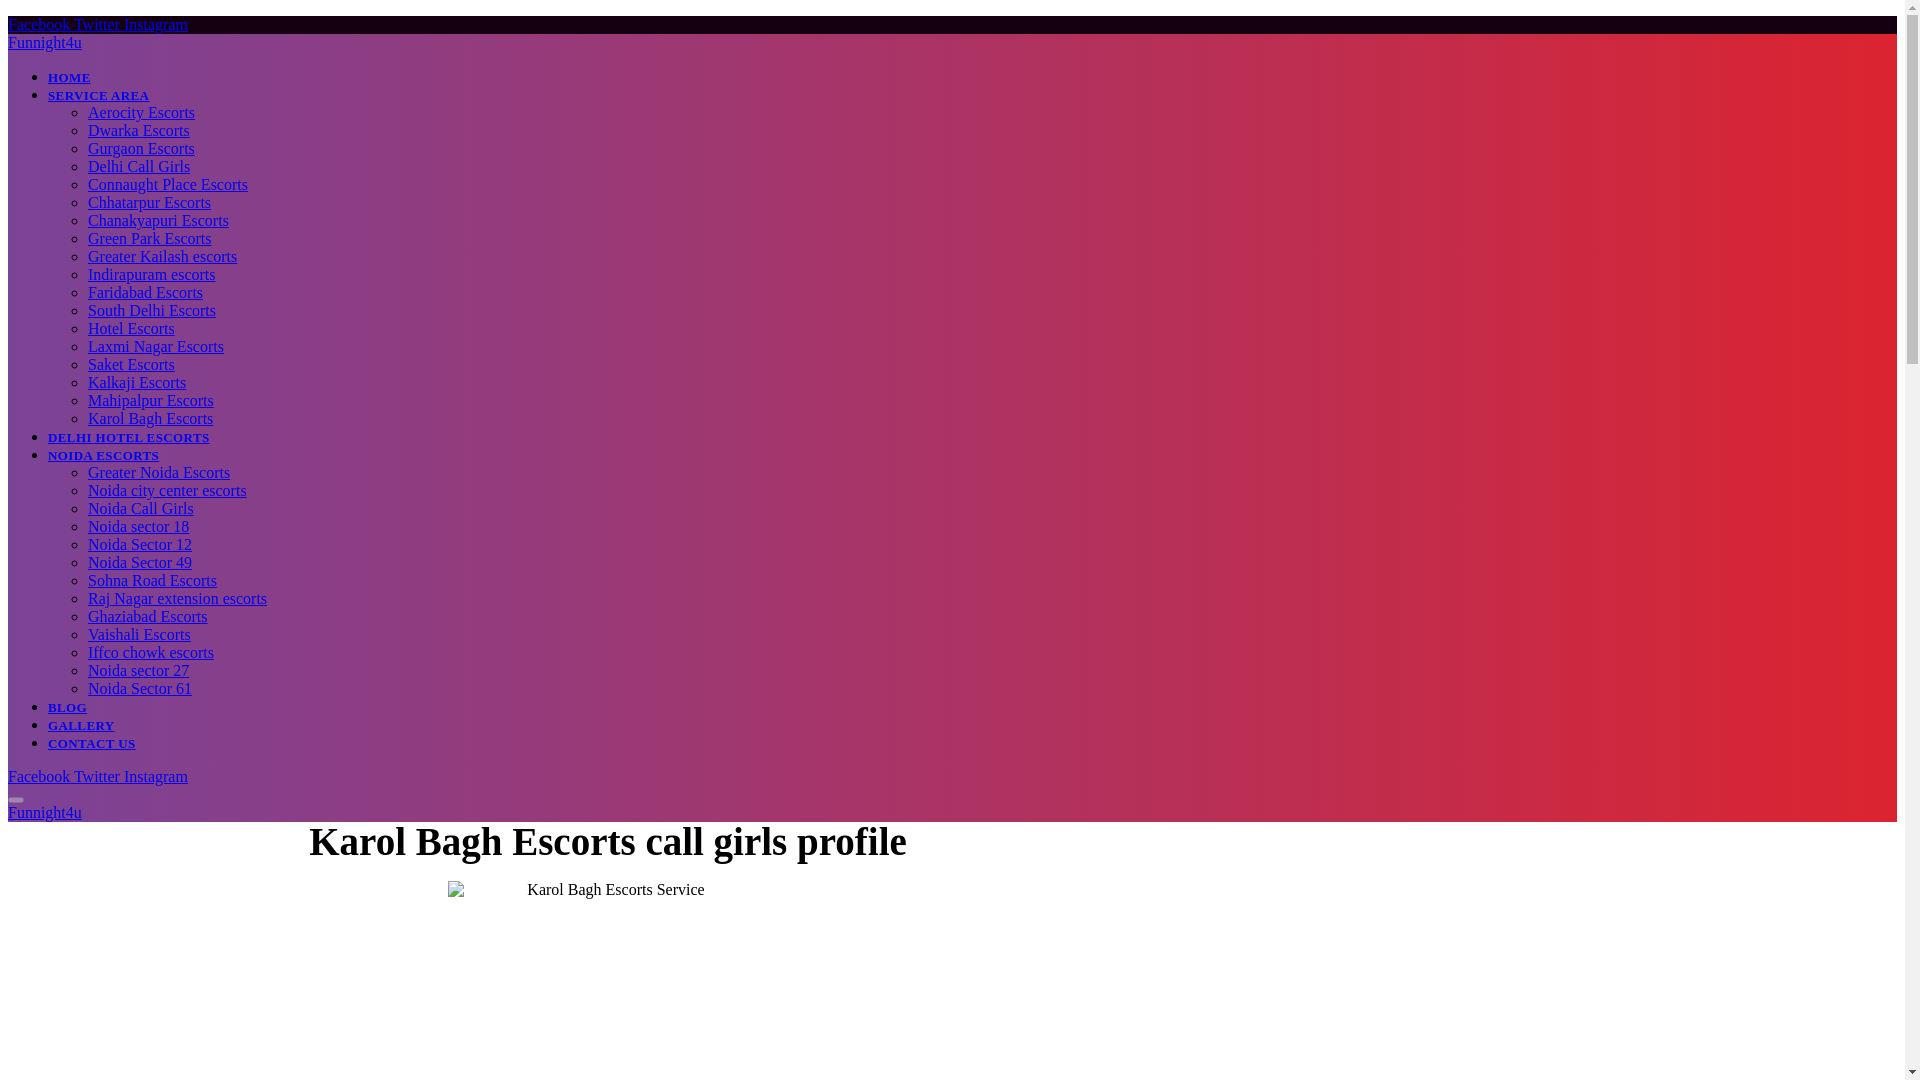 The width and height of the screenshot is (1920, 1080). What do you see at coordinates (139, 634) in the screenshot?
I see `Vaishali Escorts` at bounding box center [139, 634].